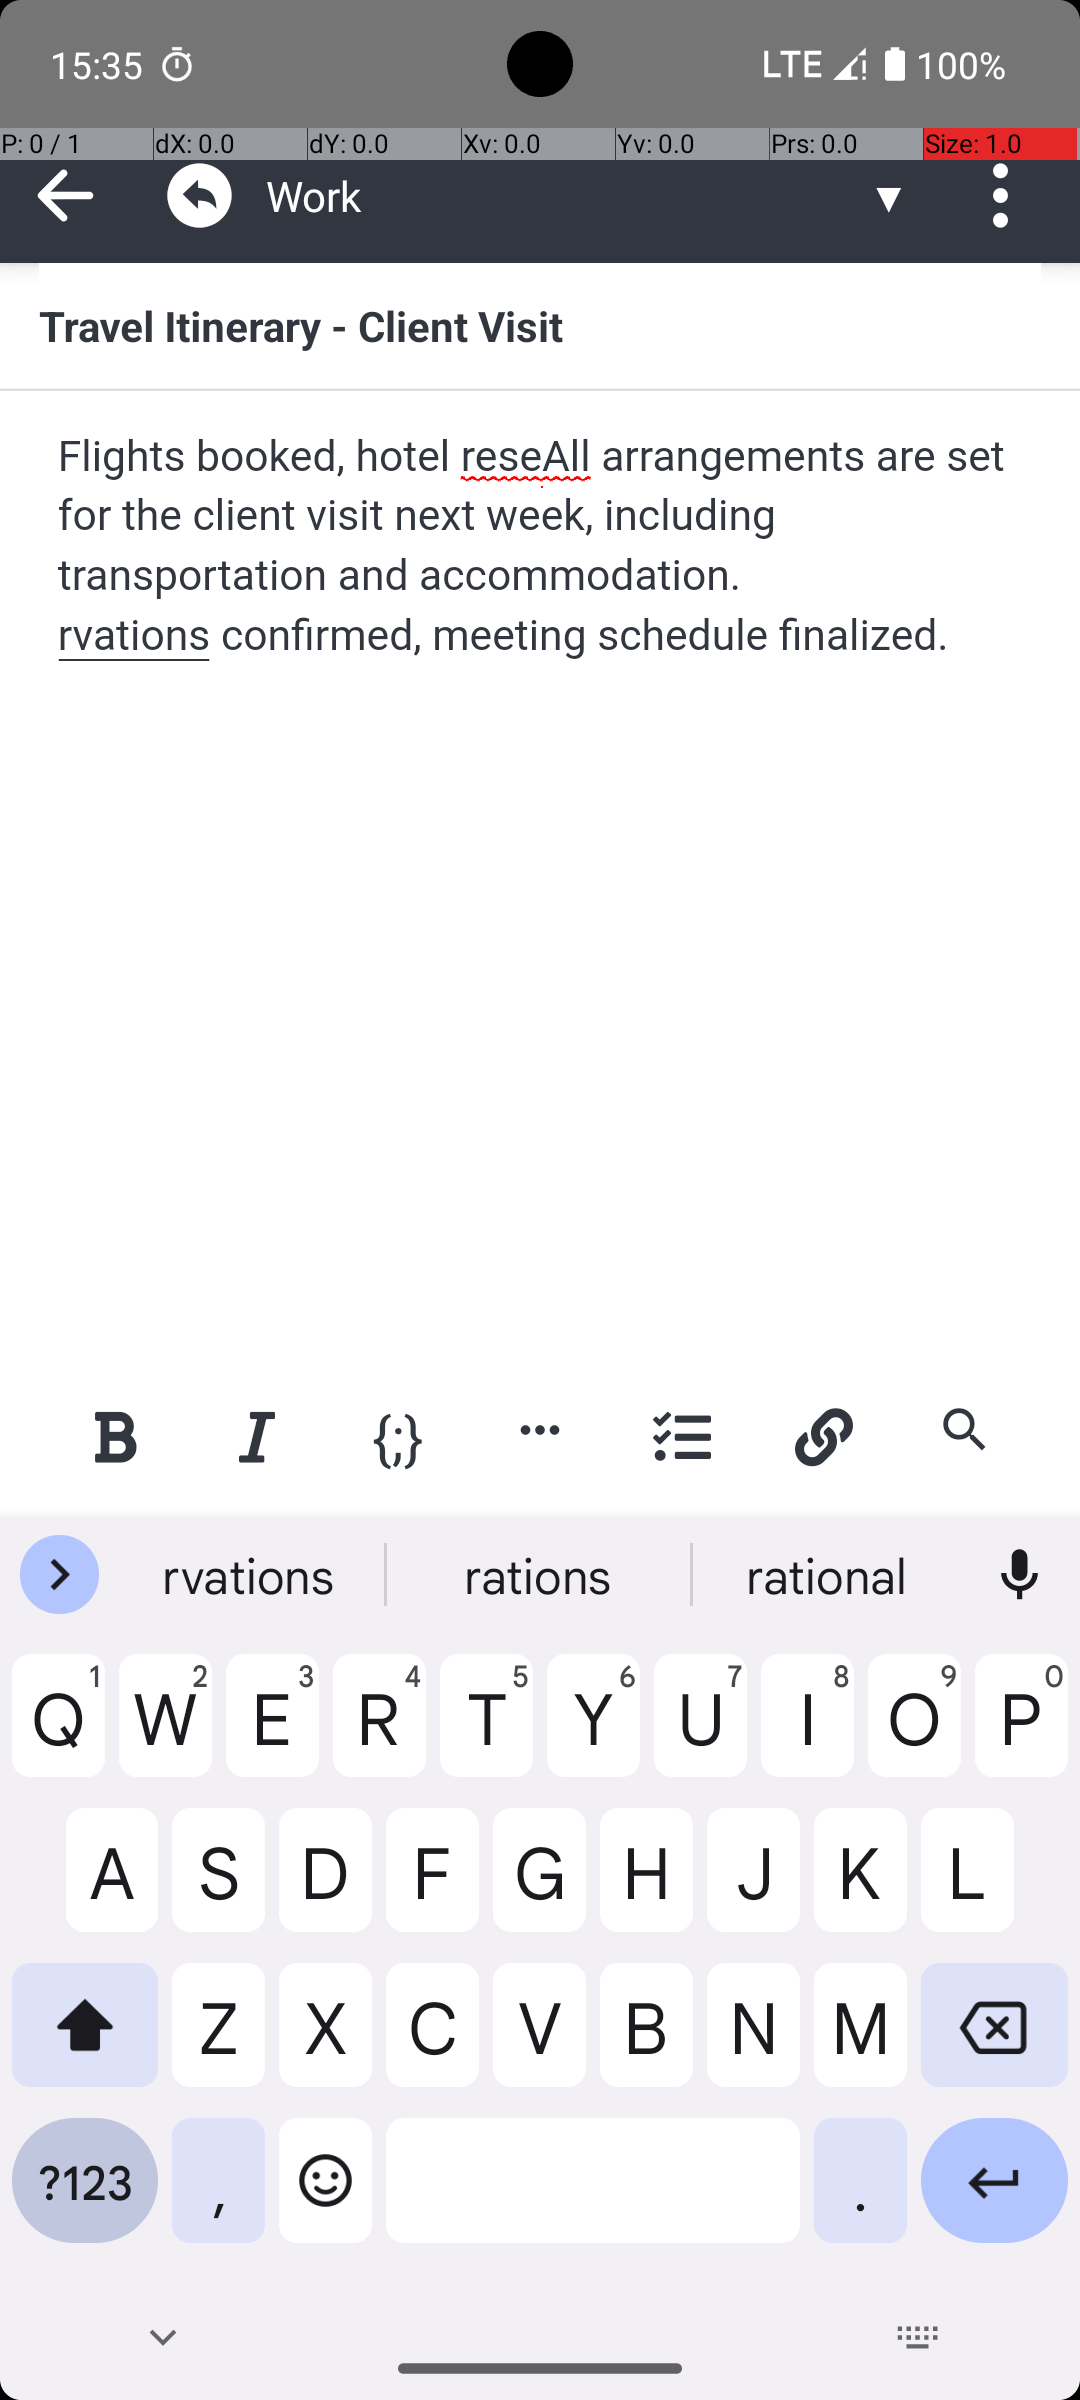 Image resolution: width=1080 pixels, height=2400 pixels. Describe the element at coordinates (829, 1575) in the screenshot. I see `rational` at that location.